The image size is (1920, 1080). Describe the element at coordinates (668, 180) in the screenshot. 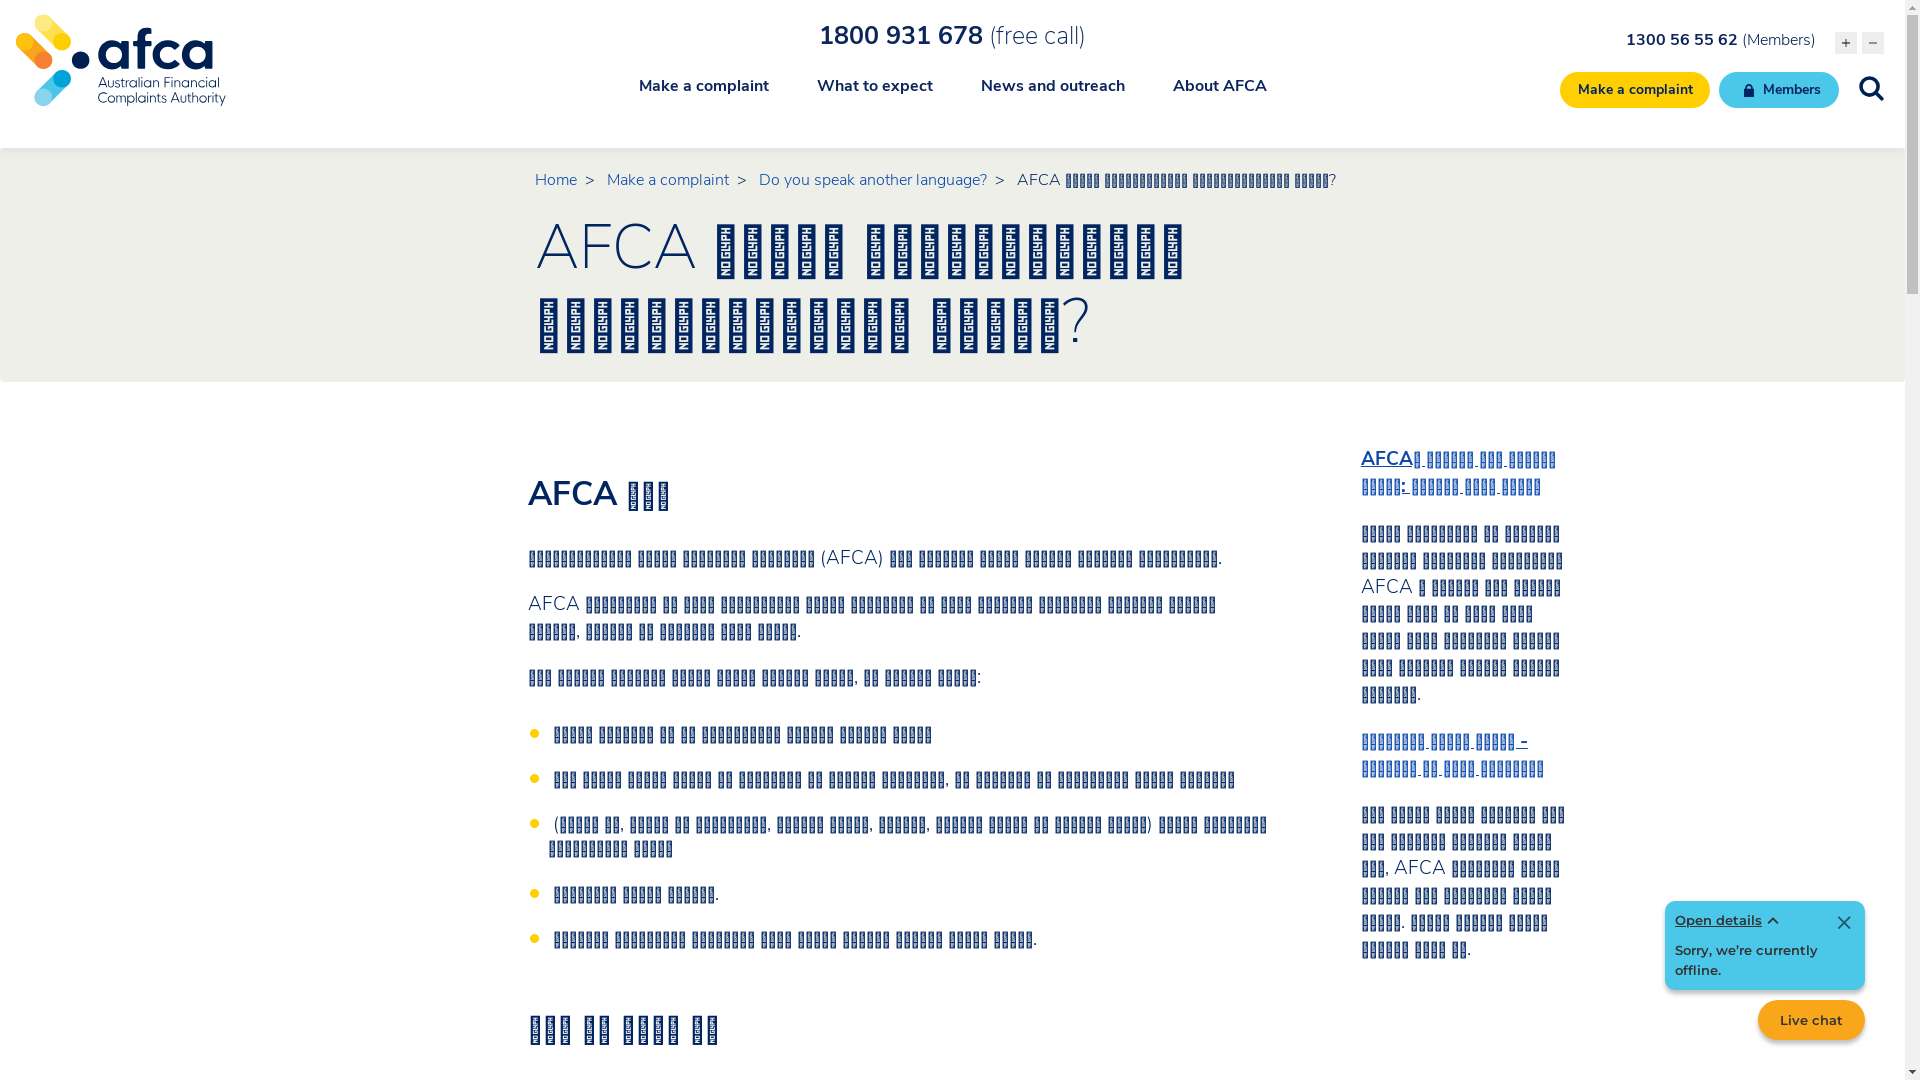

I see `Make a complaint` at that location.